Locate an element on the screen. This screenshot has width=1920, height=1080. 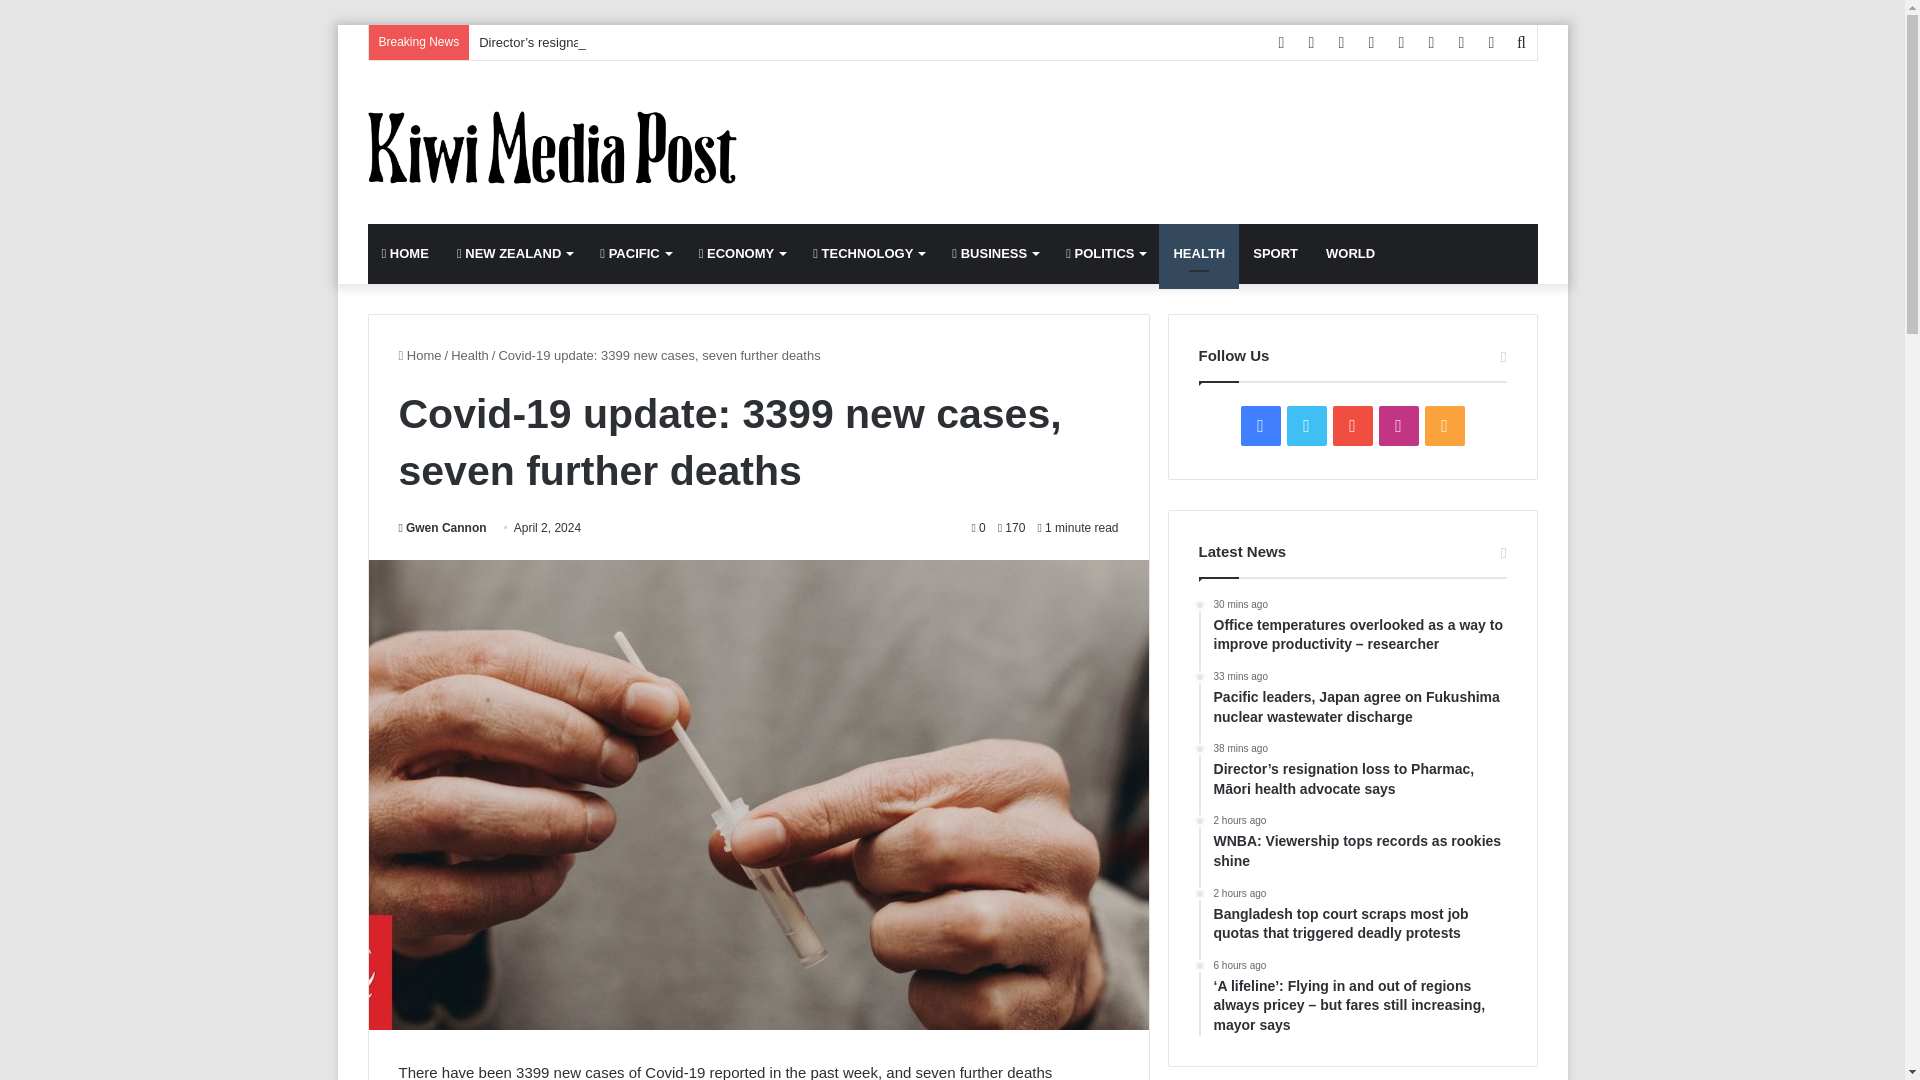
Home is located at coordinates (419, 354).